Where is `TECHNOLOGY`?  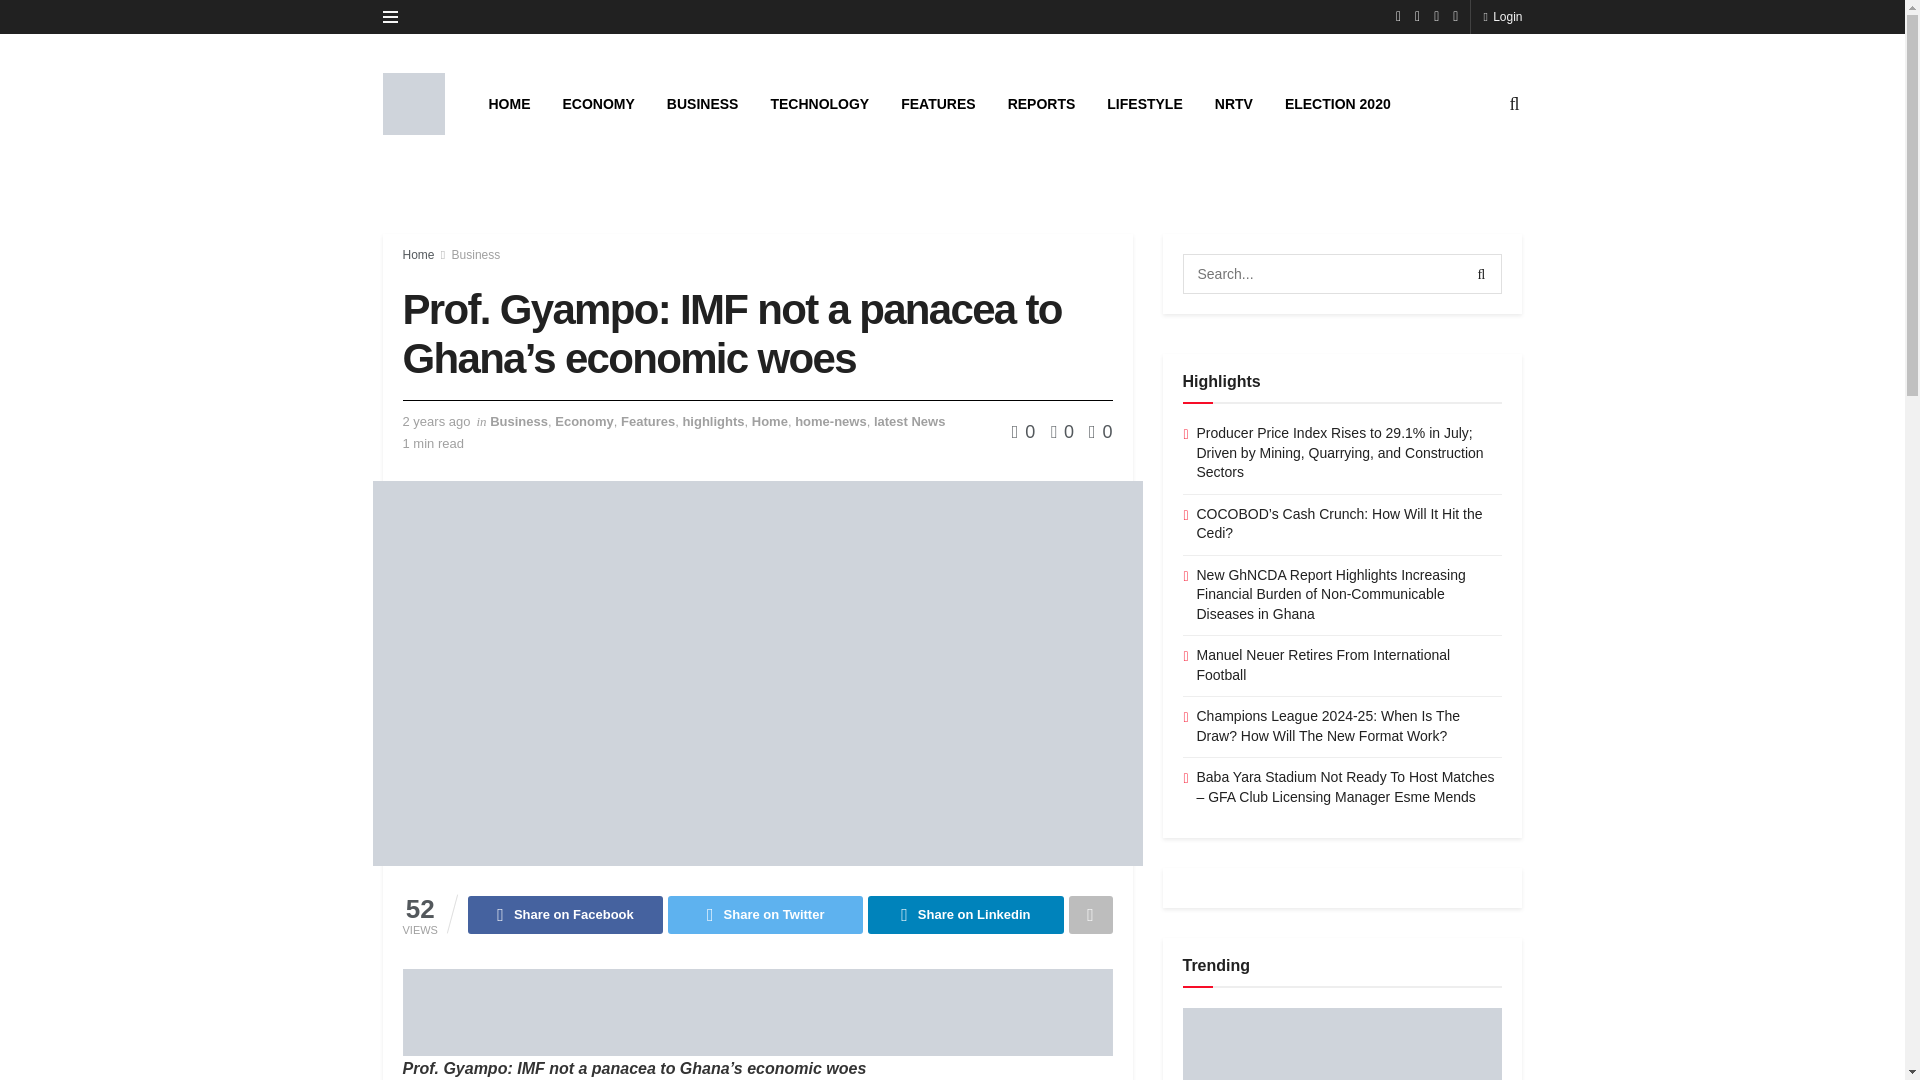
TECHNOLOGY is located at coordinates (820, 103).